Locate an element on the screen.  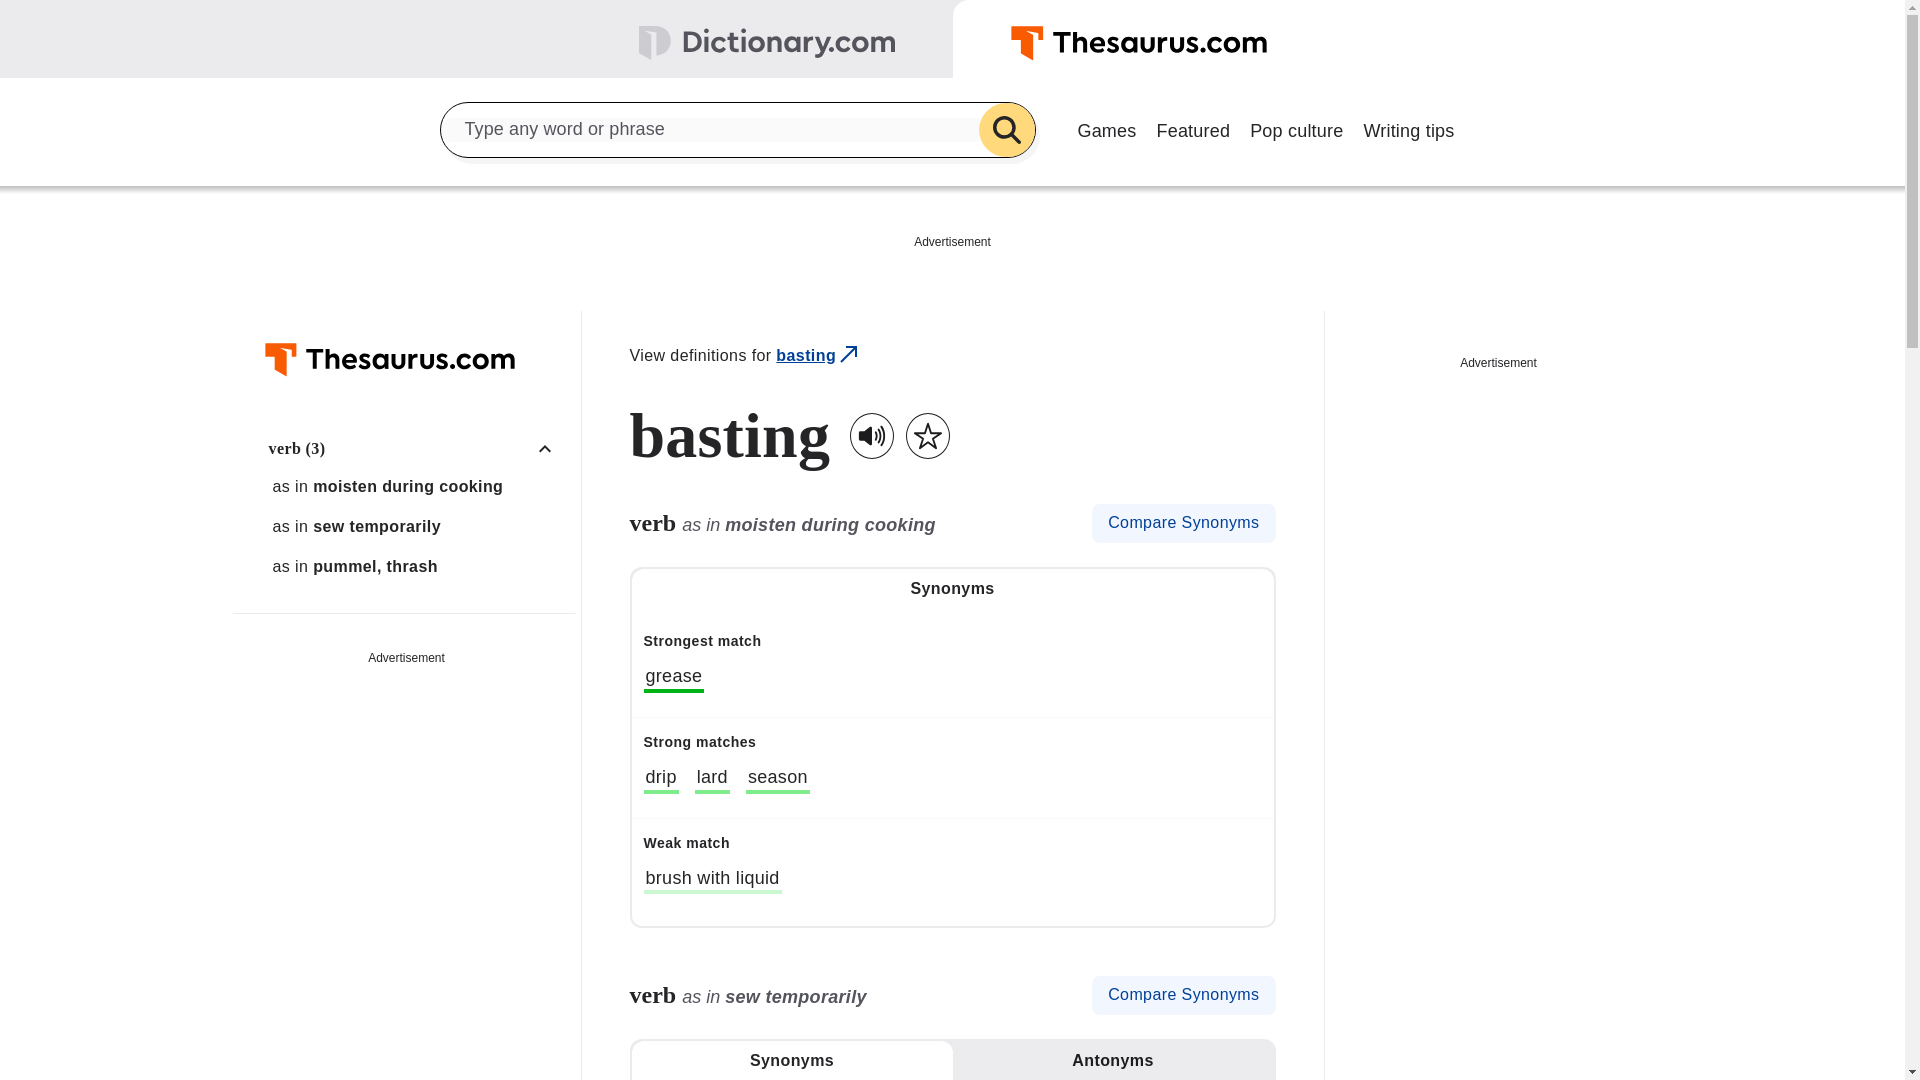
Synonyms is located at coordinates (952, 589).